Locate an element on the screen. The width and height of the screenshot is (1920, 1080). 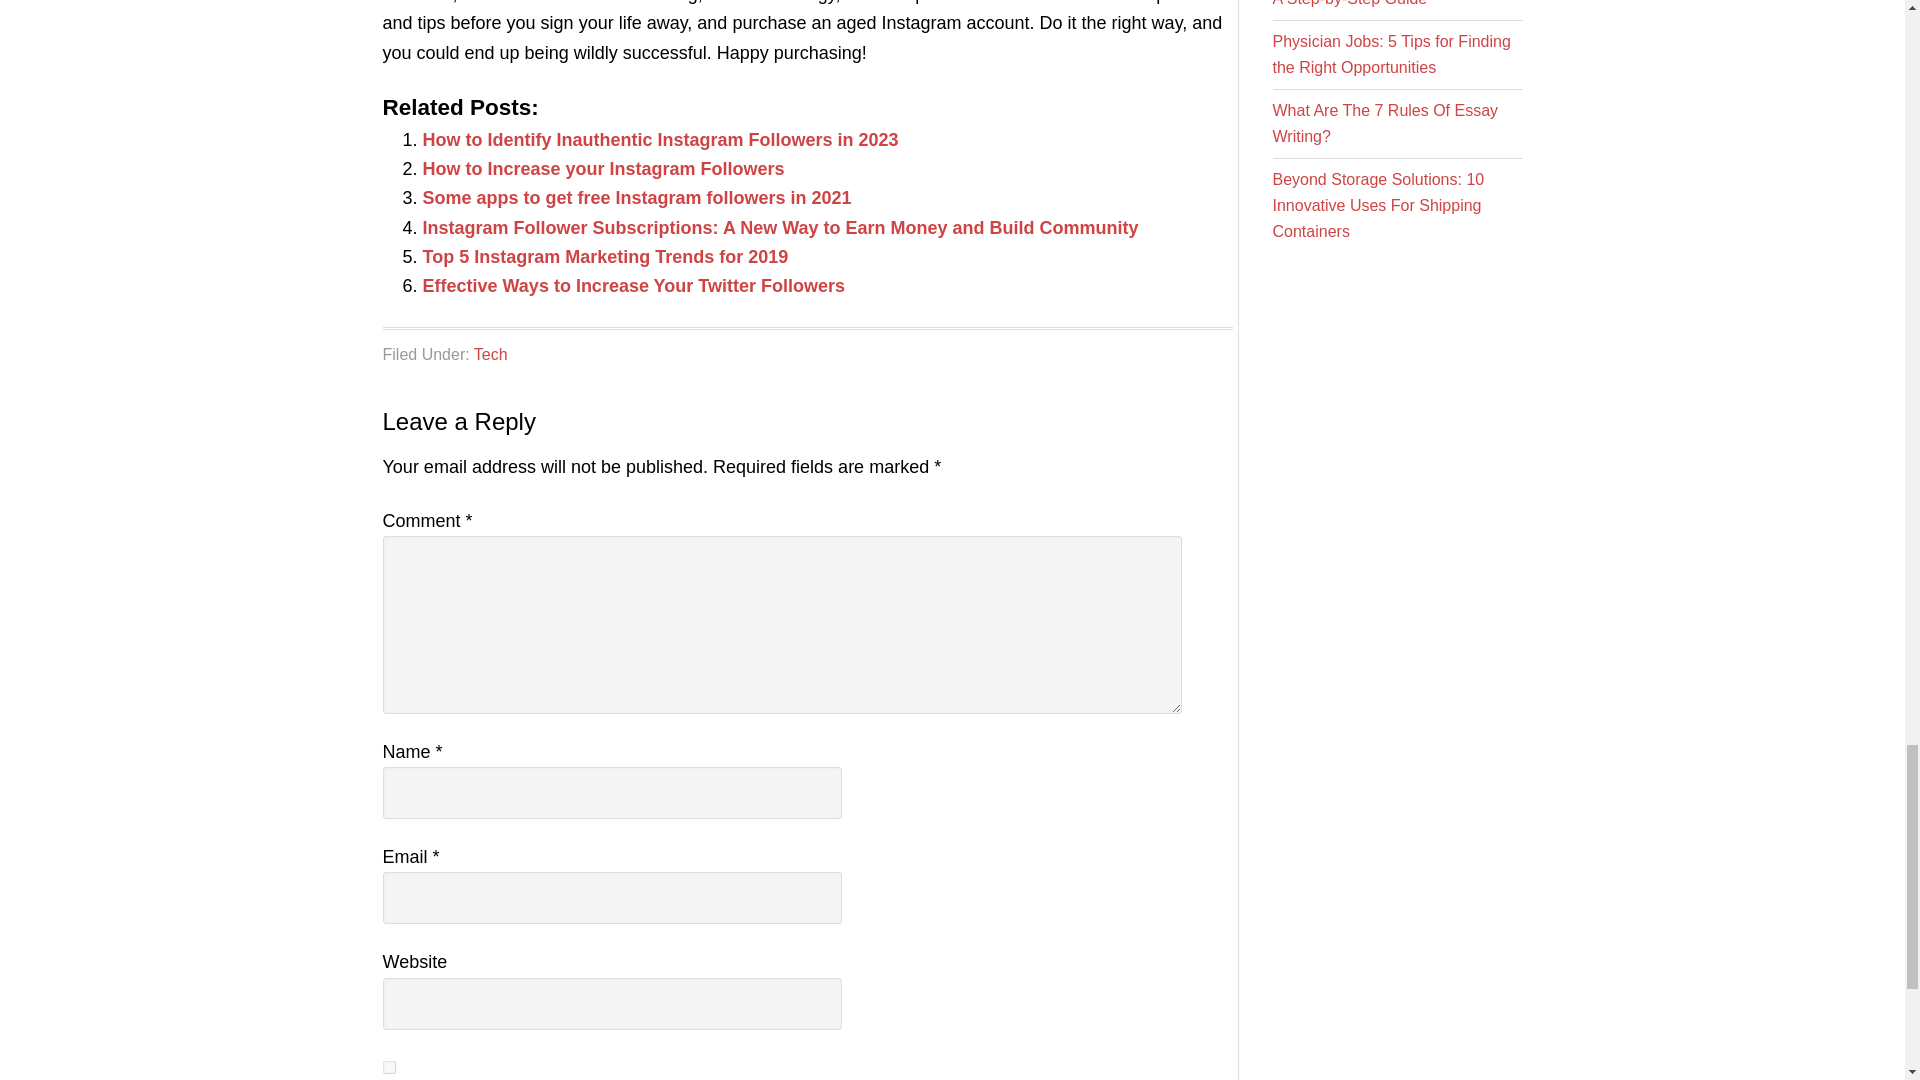
Tech is located at coordinates (491, 354).